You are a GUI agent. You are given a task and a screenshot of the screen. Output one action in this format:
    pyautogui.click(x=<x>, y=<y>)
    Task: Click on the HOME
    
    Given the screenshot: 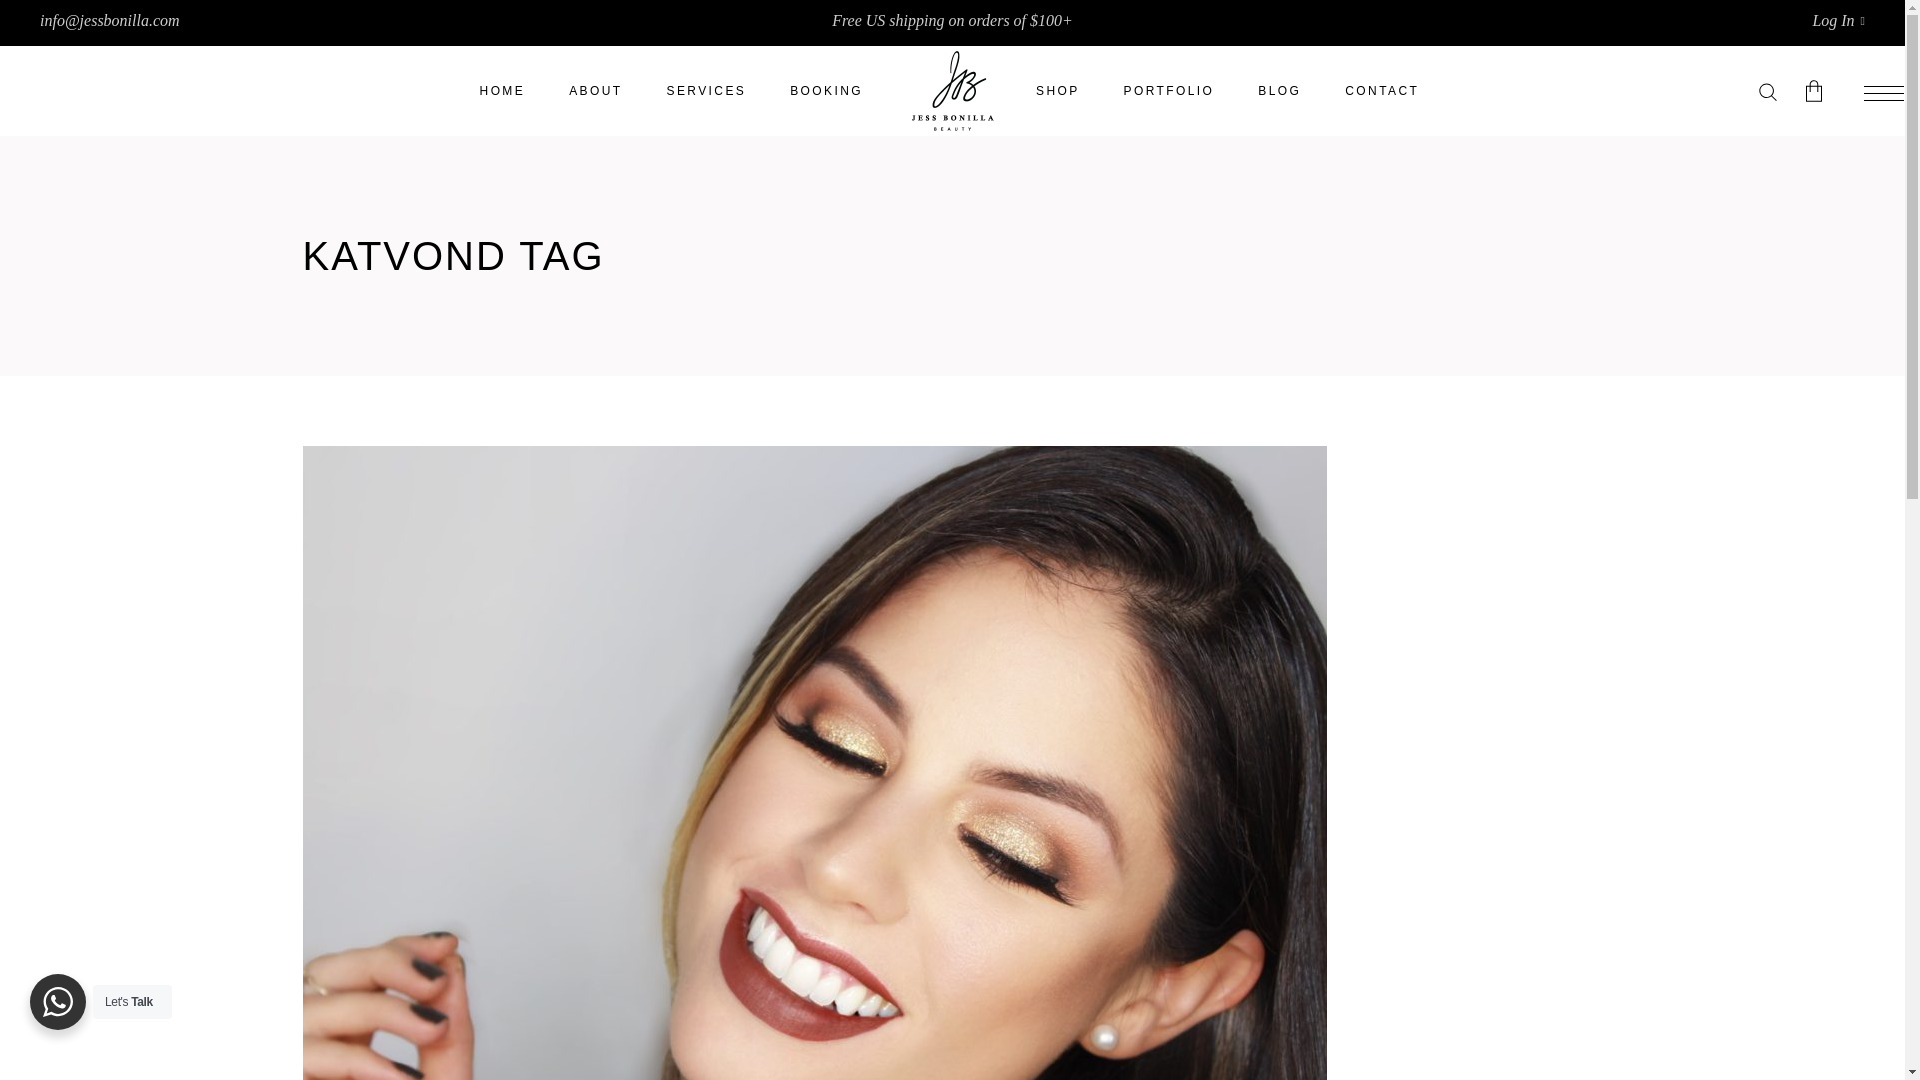 What is the action you would take?
    pyautogui.click(x=502, y=91)
    